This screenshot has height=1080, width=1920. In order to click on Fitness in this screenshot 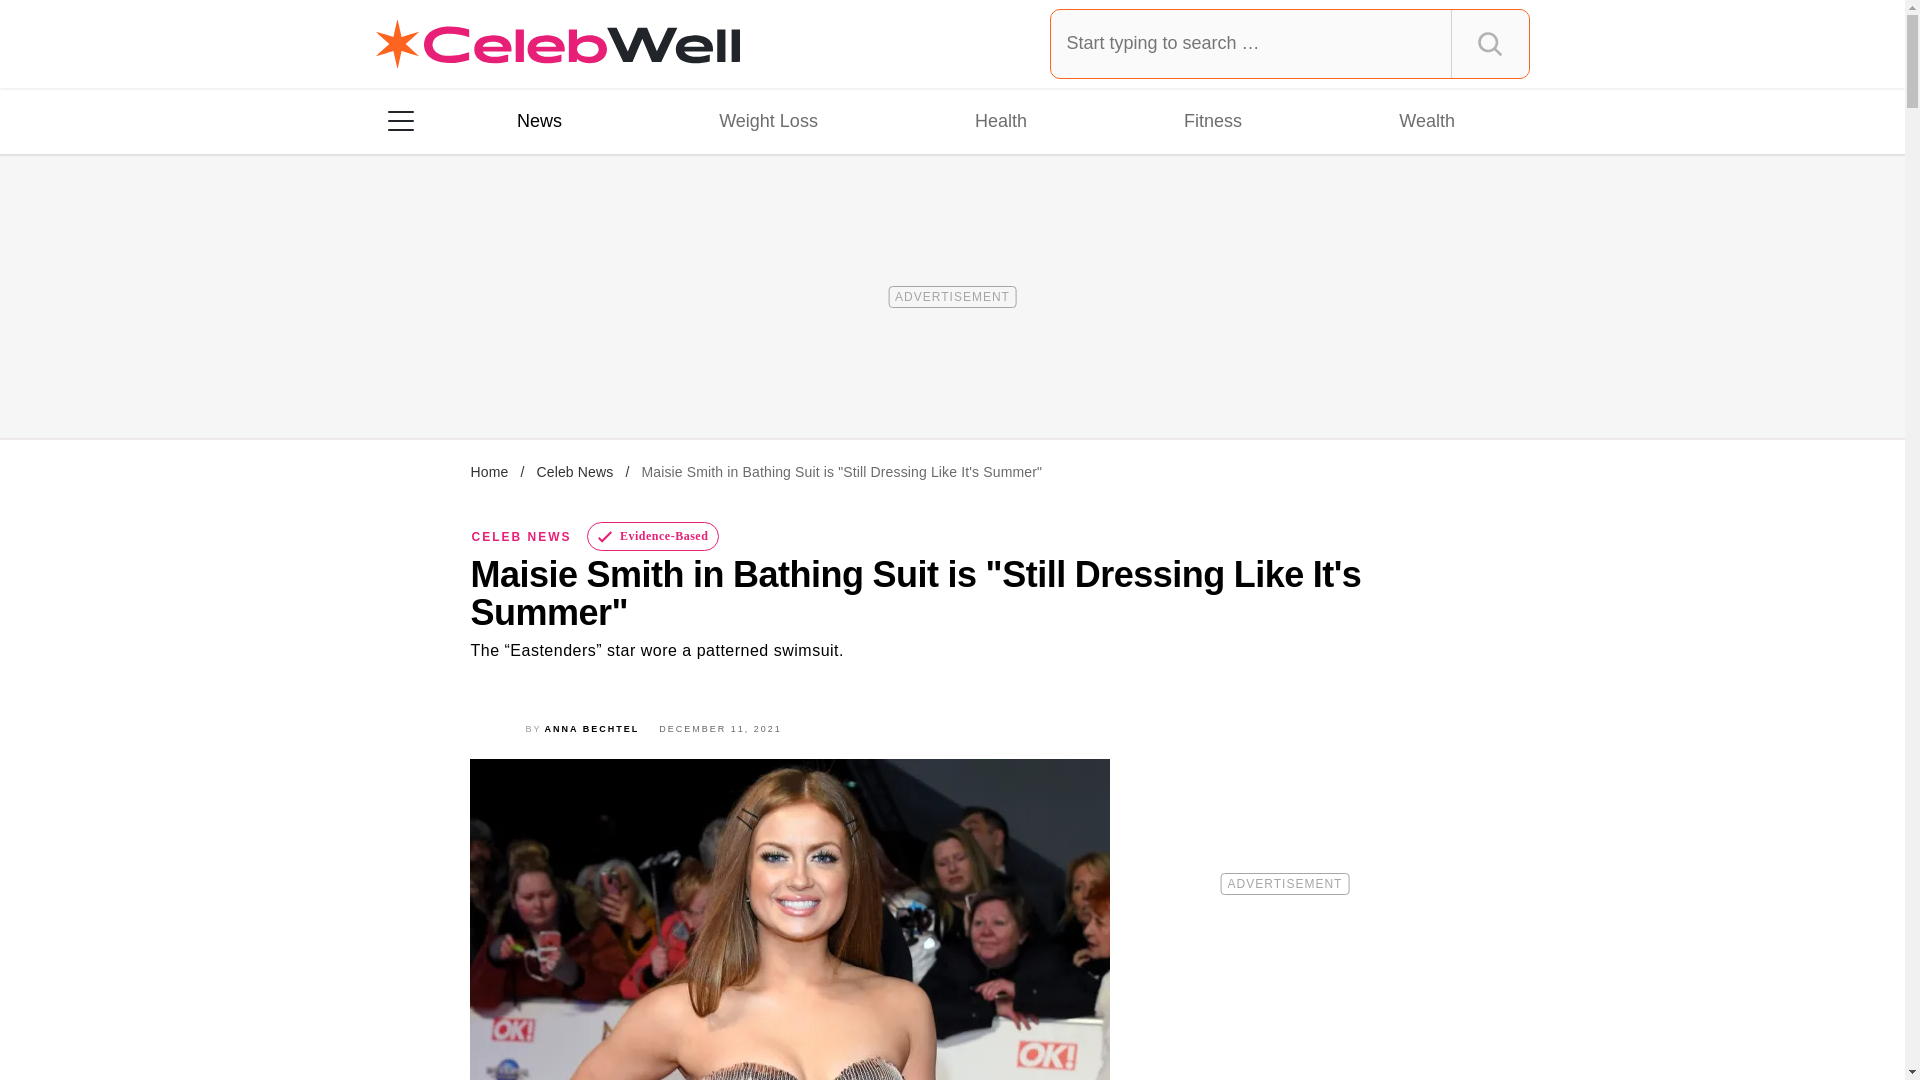, I will do `click(1212, 120)`.